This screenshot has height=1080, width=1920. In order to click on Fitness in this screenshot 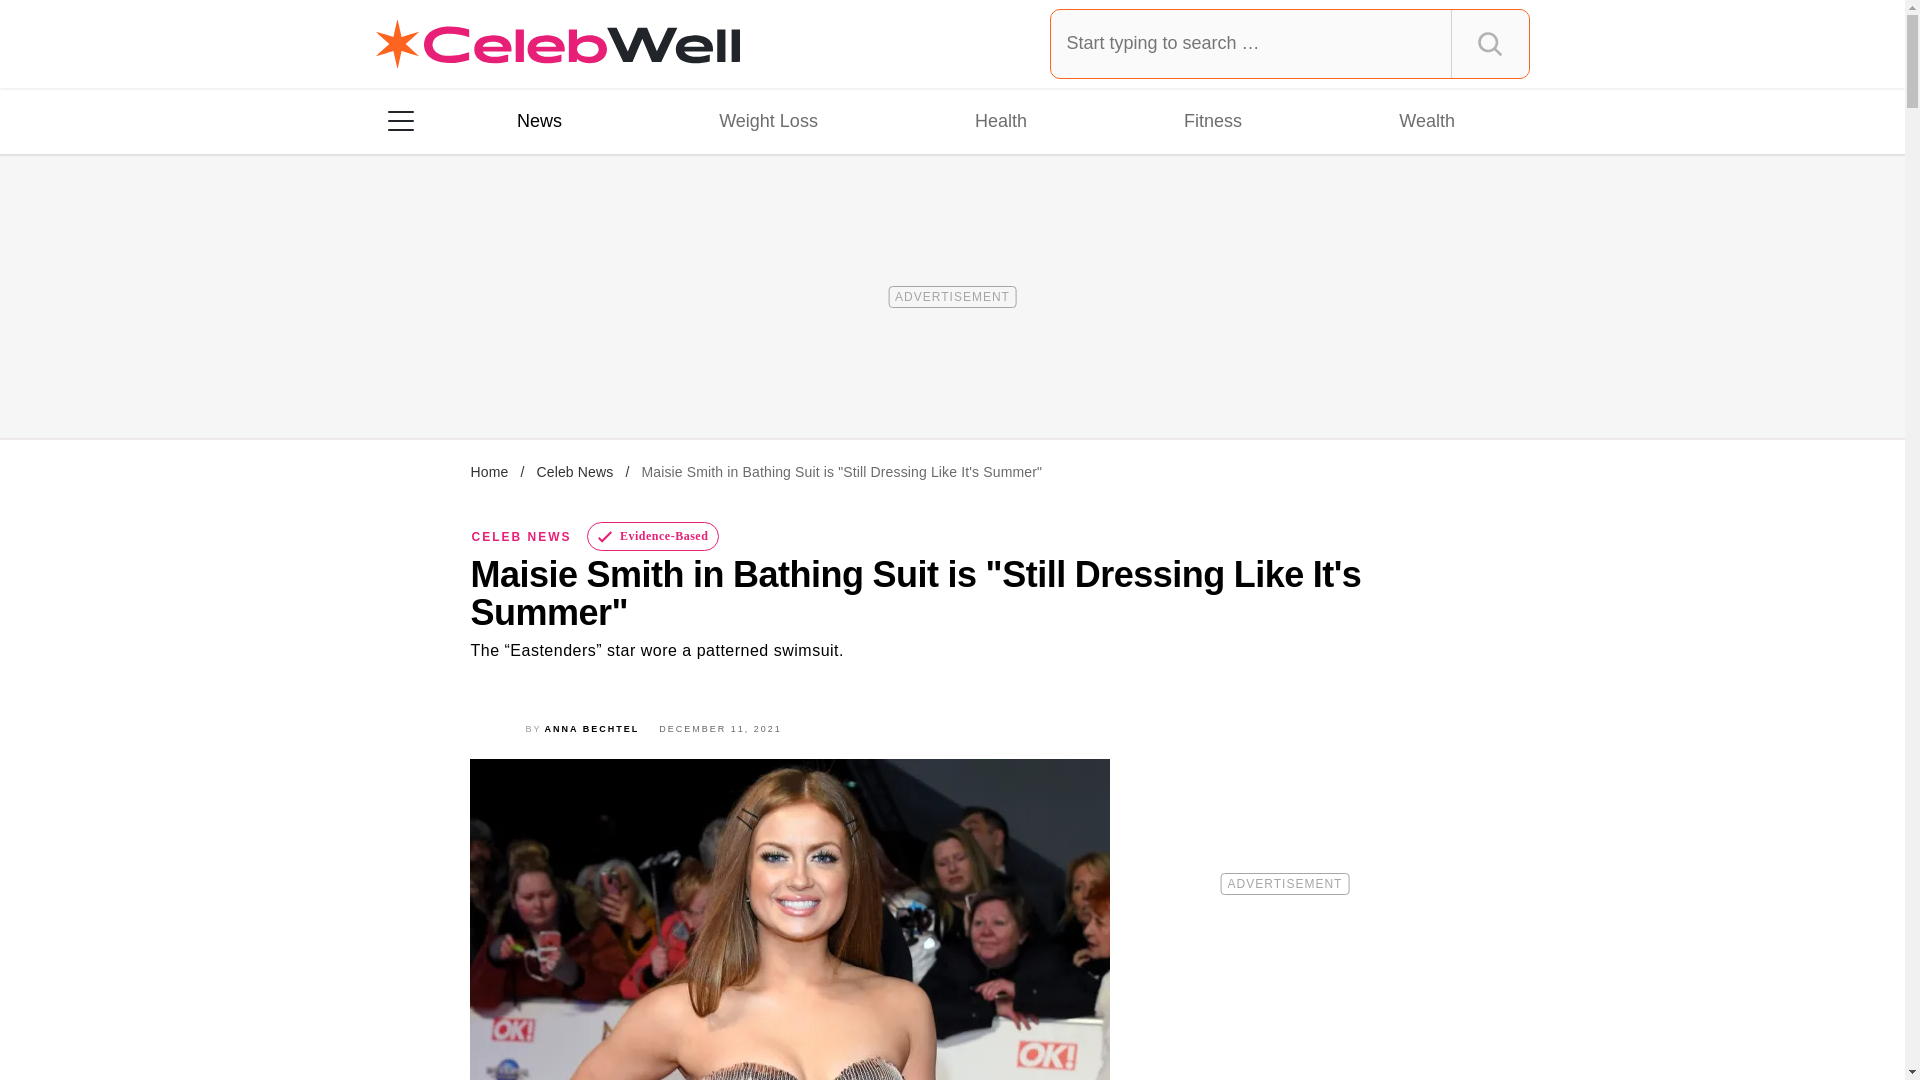, I will do `click(1212, 120)`.